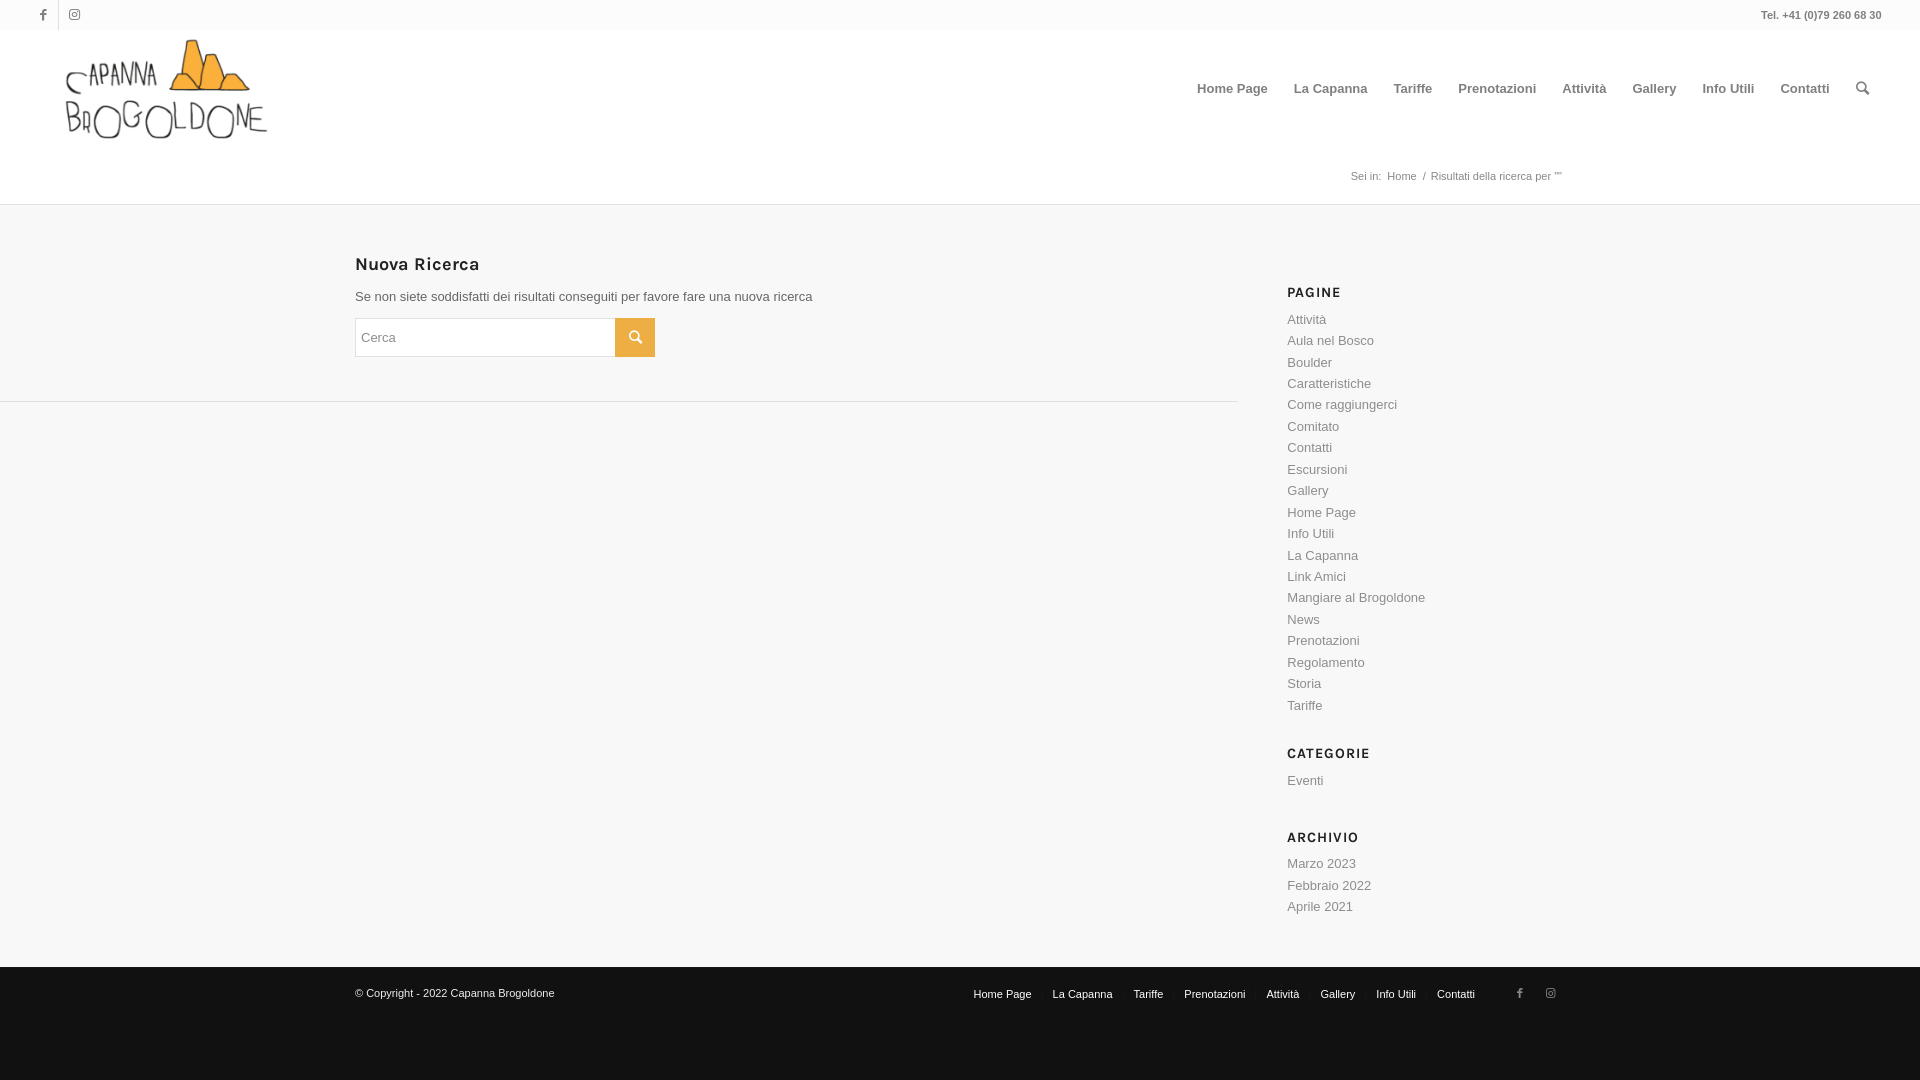 This screenshot has width=1920, height=1080. What do you see at coordinates (1317, 470) in the screenshot?
I see `Escursioni` at bounding box center [1317, 470].